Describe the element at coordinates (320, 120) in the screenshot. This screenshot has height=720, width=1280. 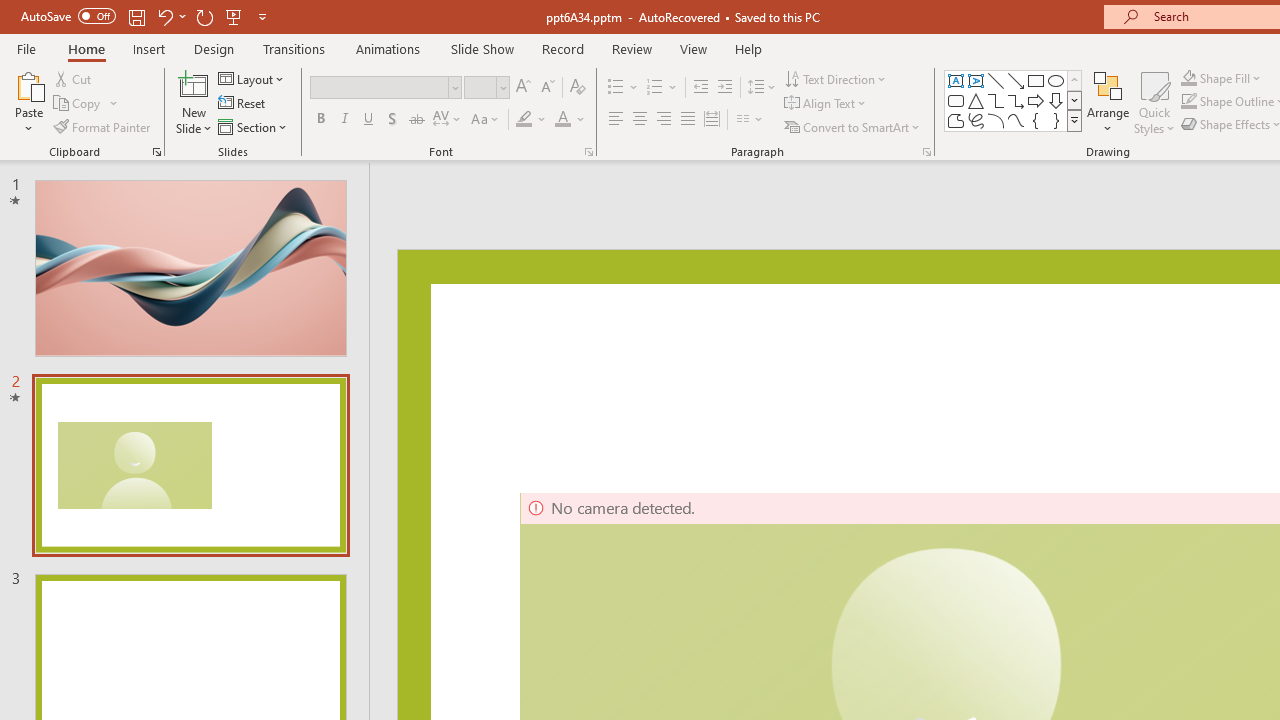
I see `Bold` at that location.